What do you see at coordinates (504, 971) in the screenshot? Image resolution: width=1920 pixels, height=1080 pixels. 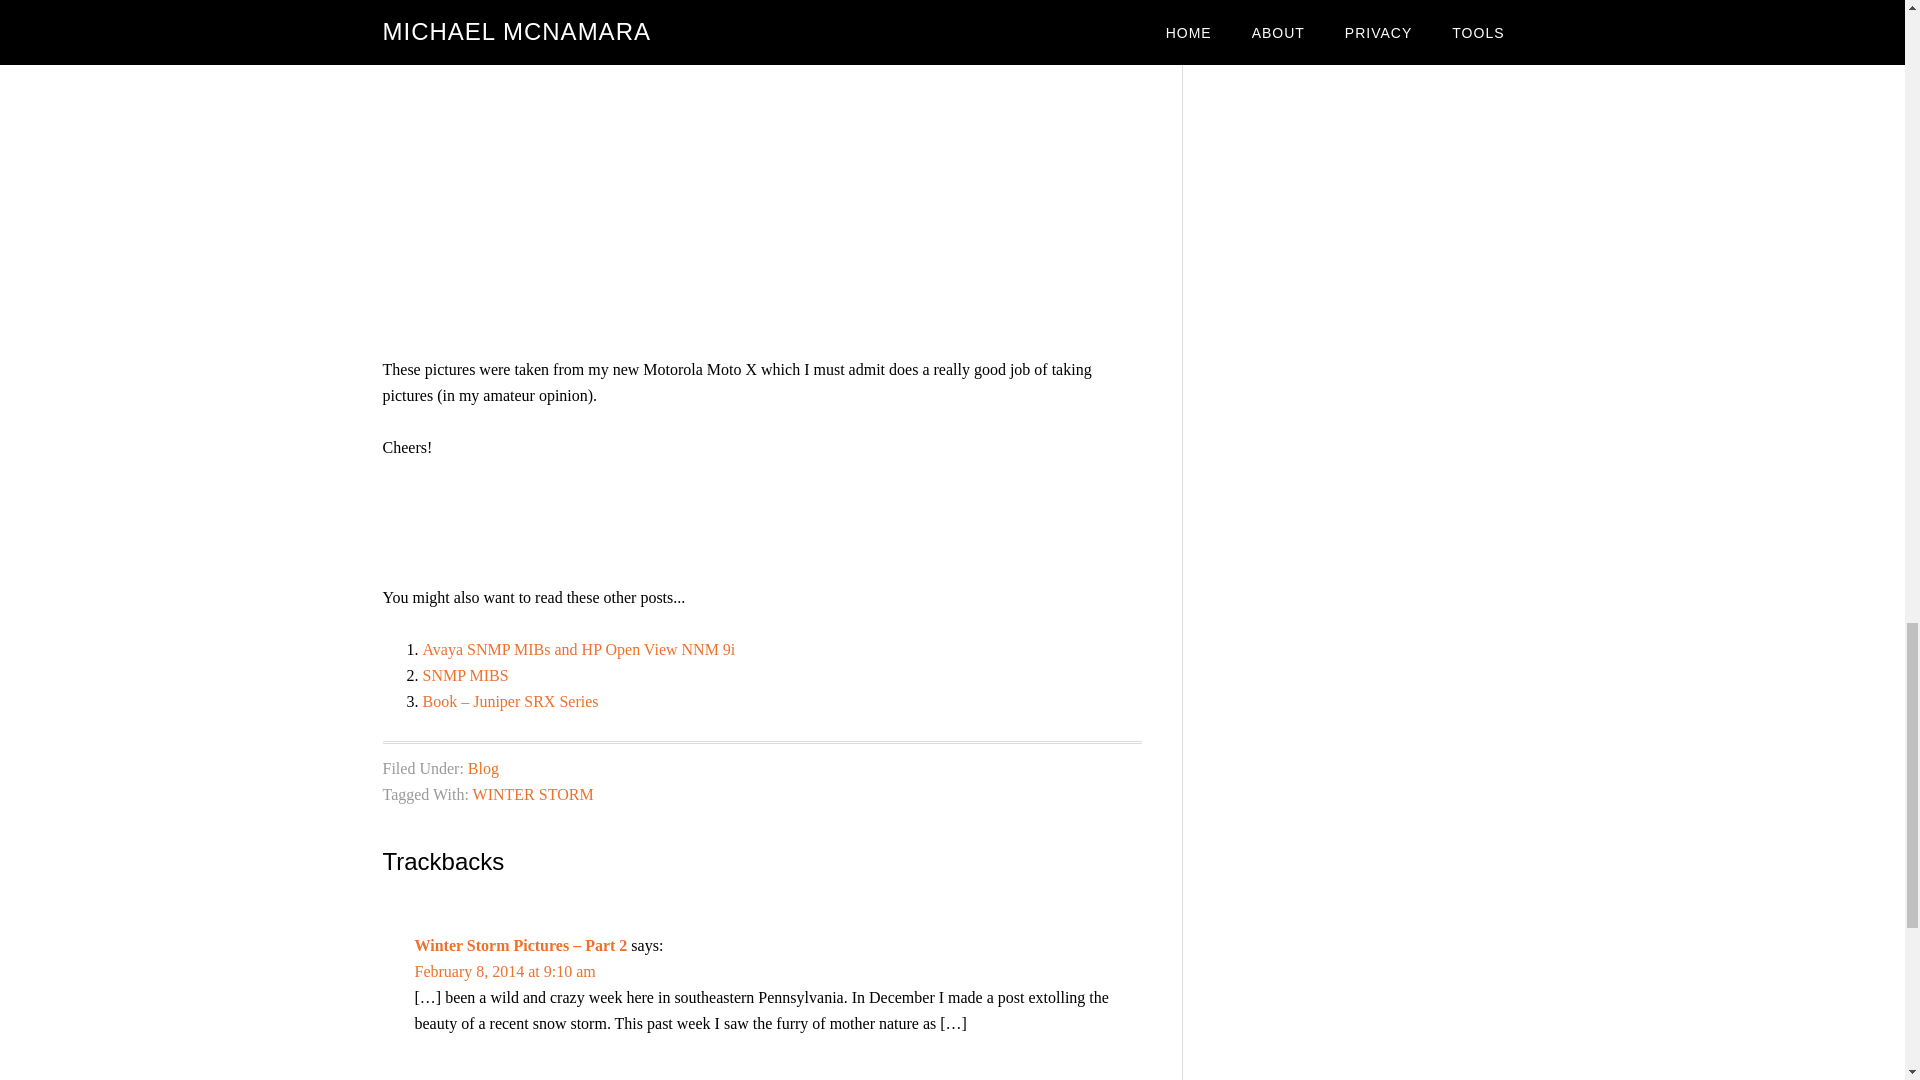 I see `February 8, 2014 at 9:10 am` at bounding box center [504, 971].